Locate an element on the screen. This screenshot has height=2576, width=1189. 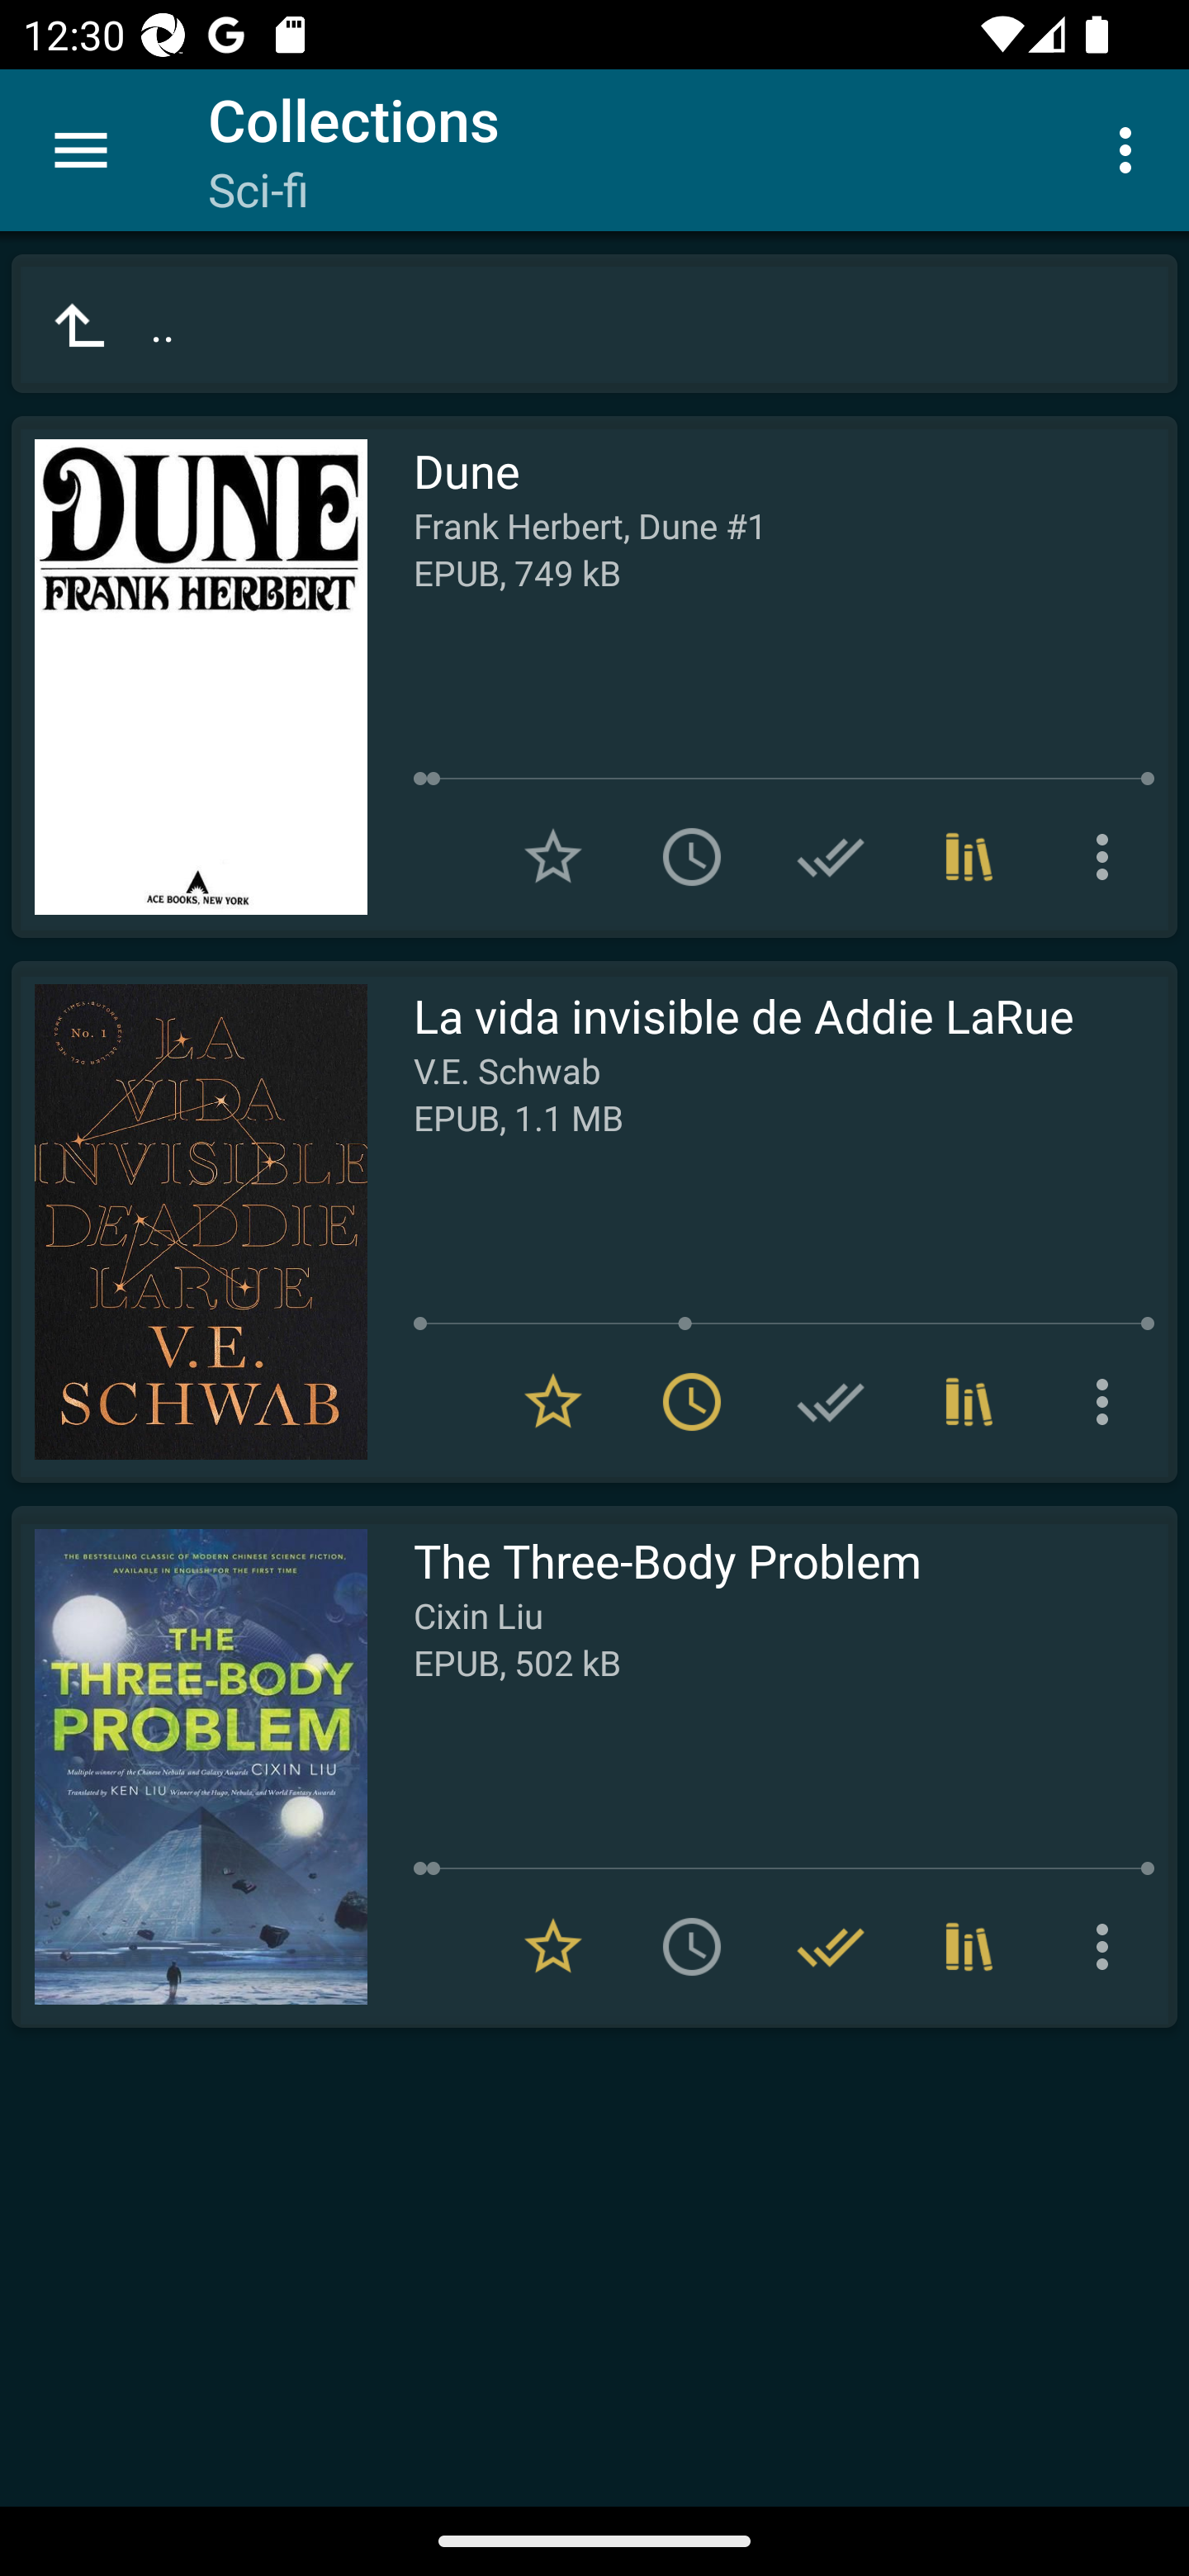
More options is located at coordinates (1108, 857).